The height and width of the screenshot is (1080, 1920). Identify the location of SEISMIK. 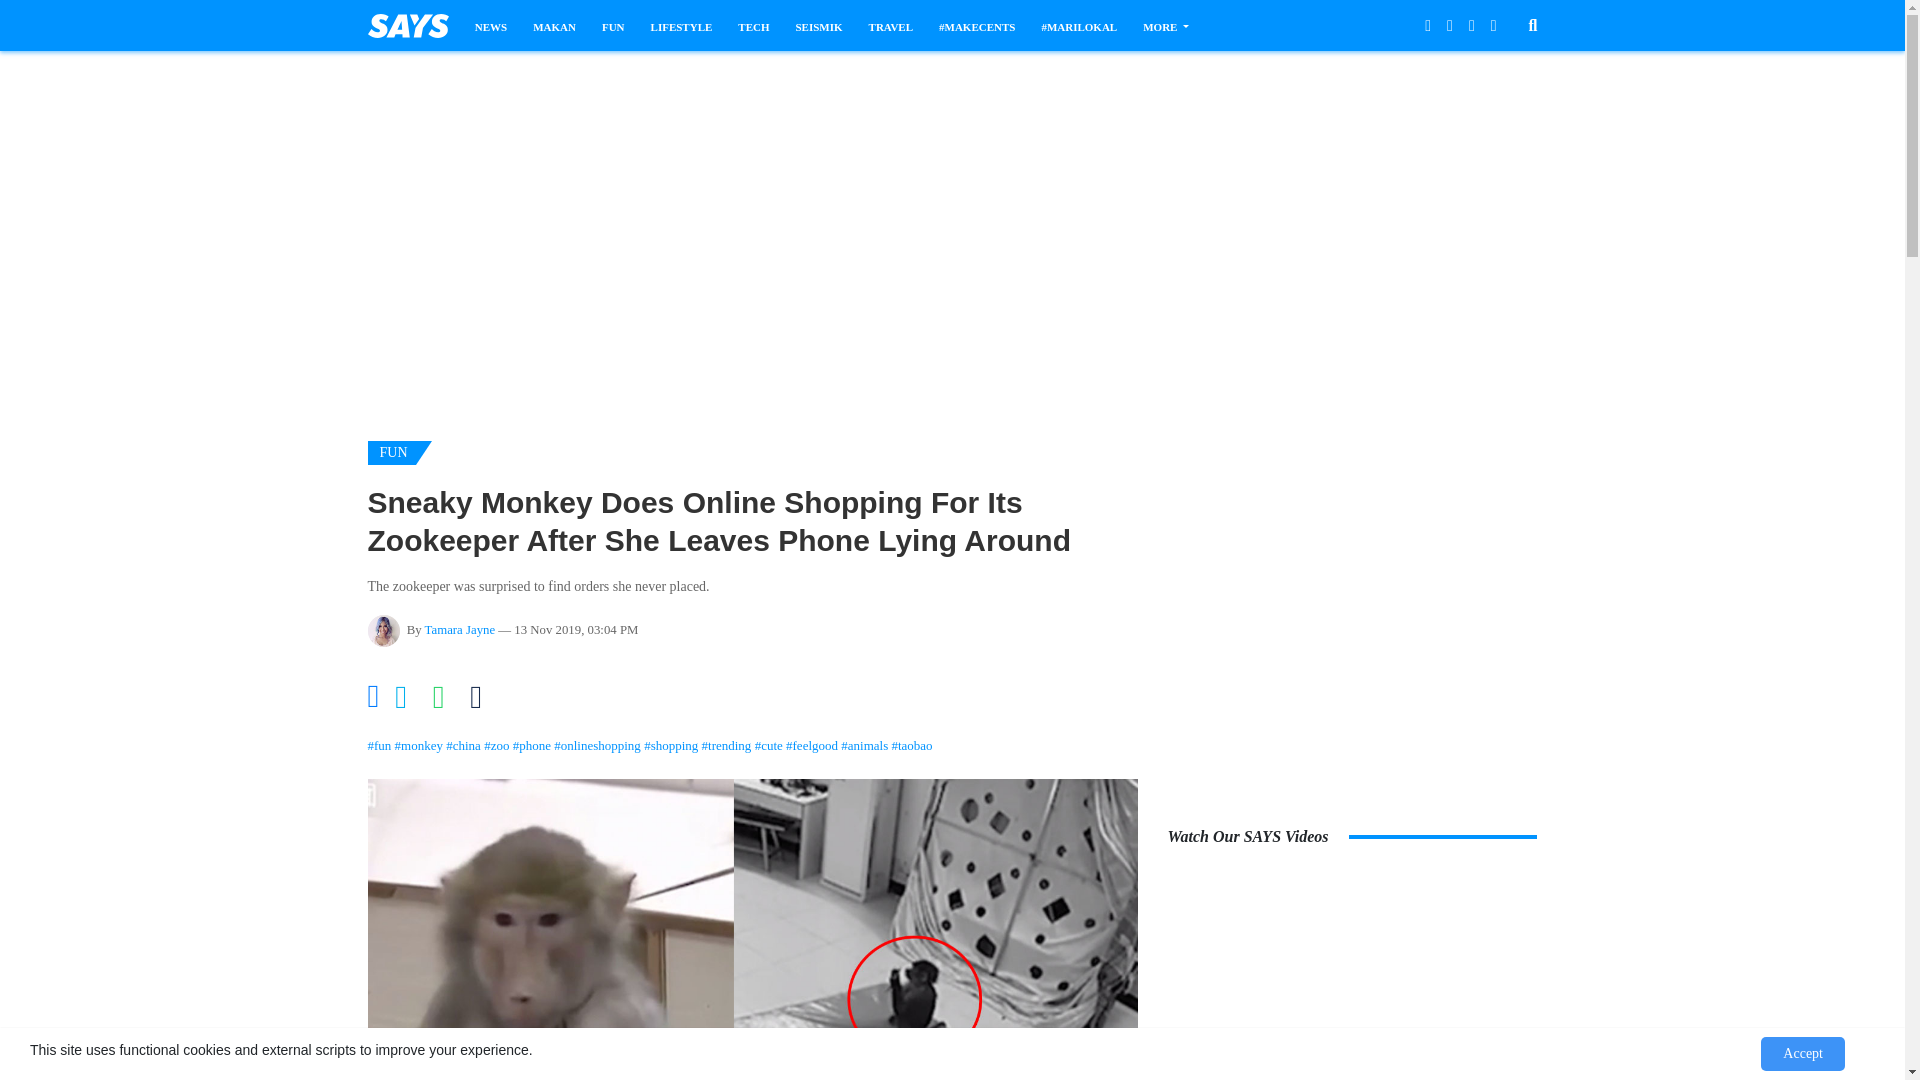
(819, 26).